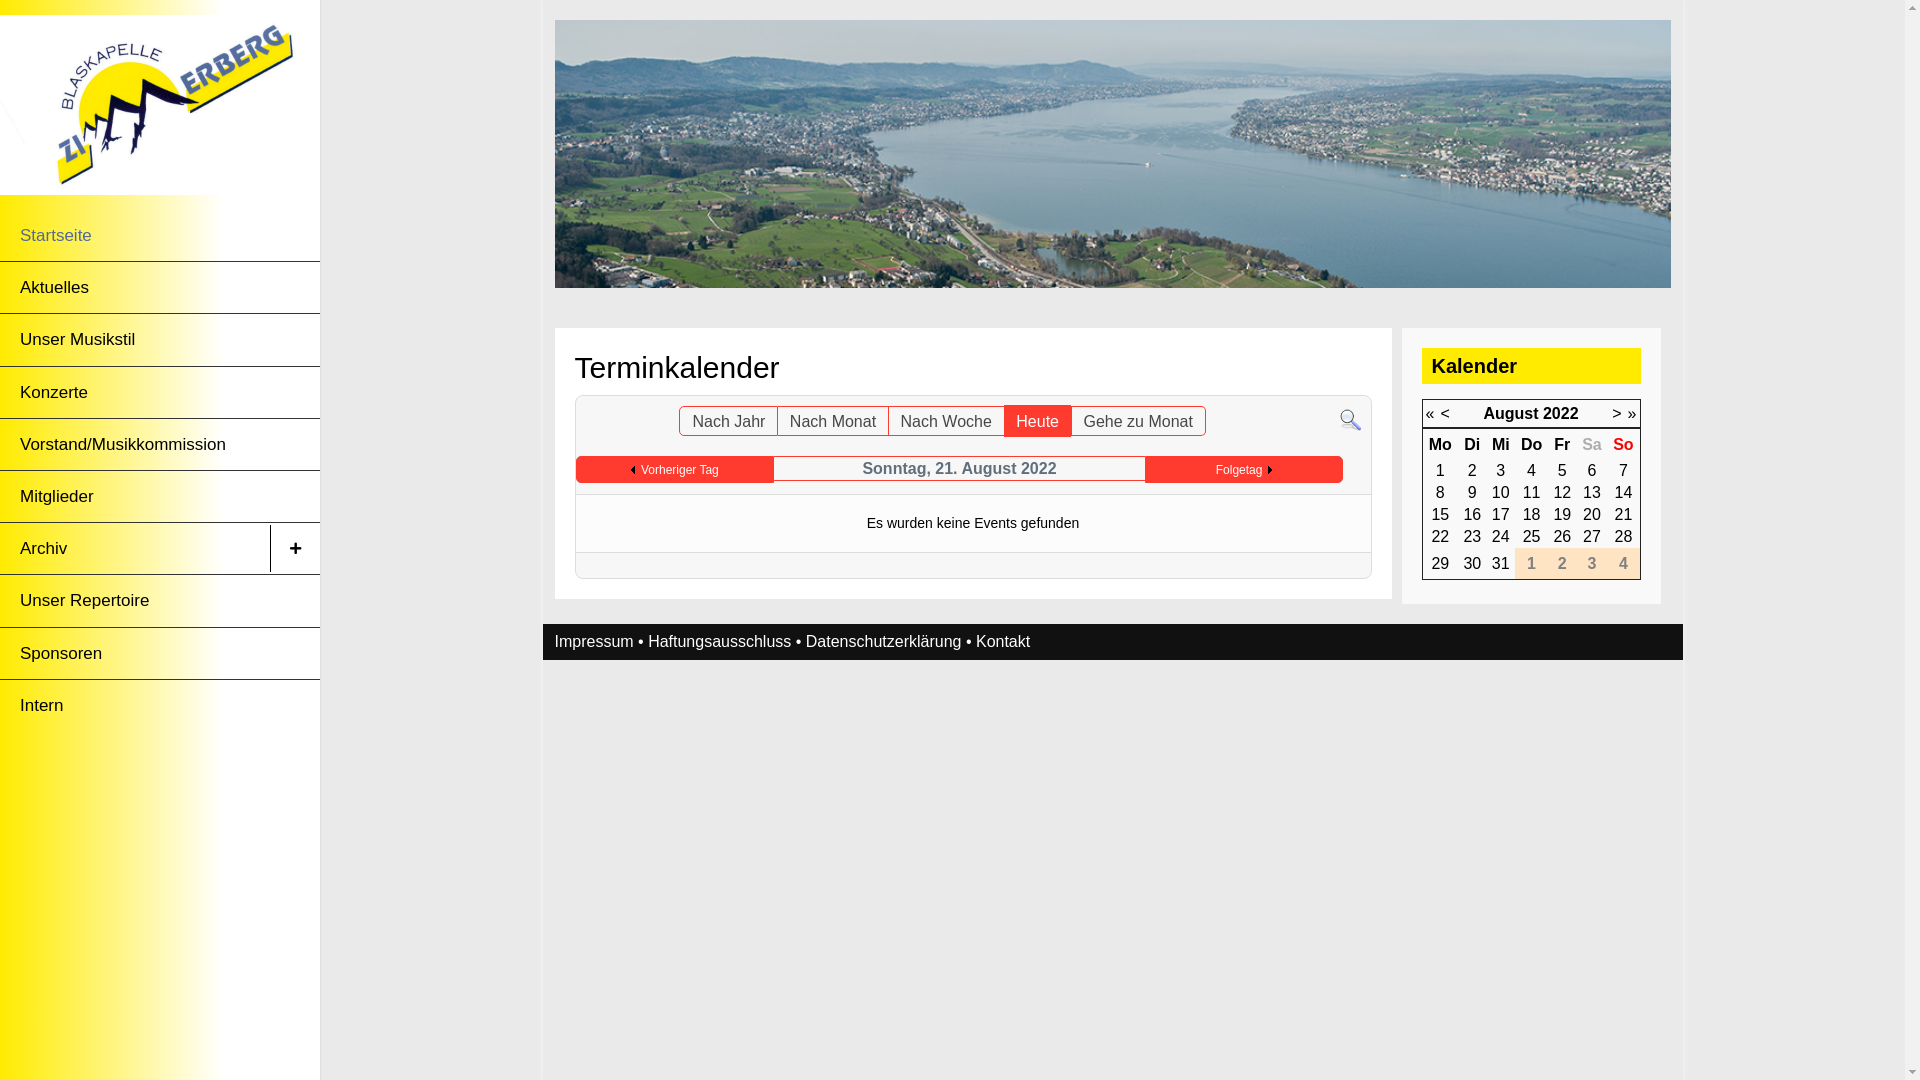  What do you see at coordinates (1562, 514) in the screenshot?
I see `19` at bounding box center [1562, 514].